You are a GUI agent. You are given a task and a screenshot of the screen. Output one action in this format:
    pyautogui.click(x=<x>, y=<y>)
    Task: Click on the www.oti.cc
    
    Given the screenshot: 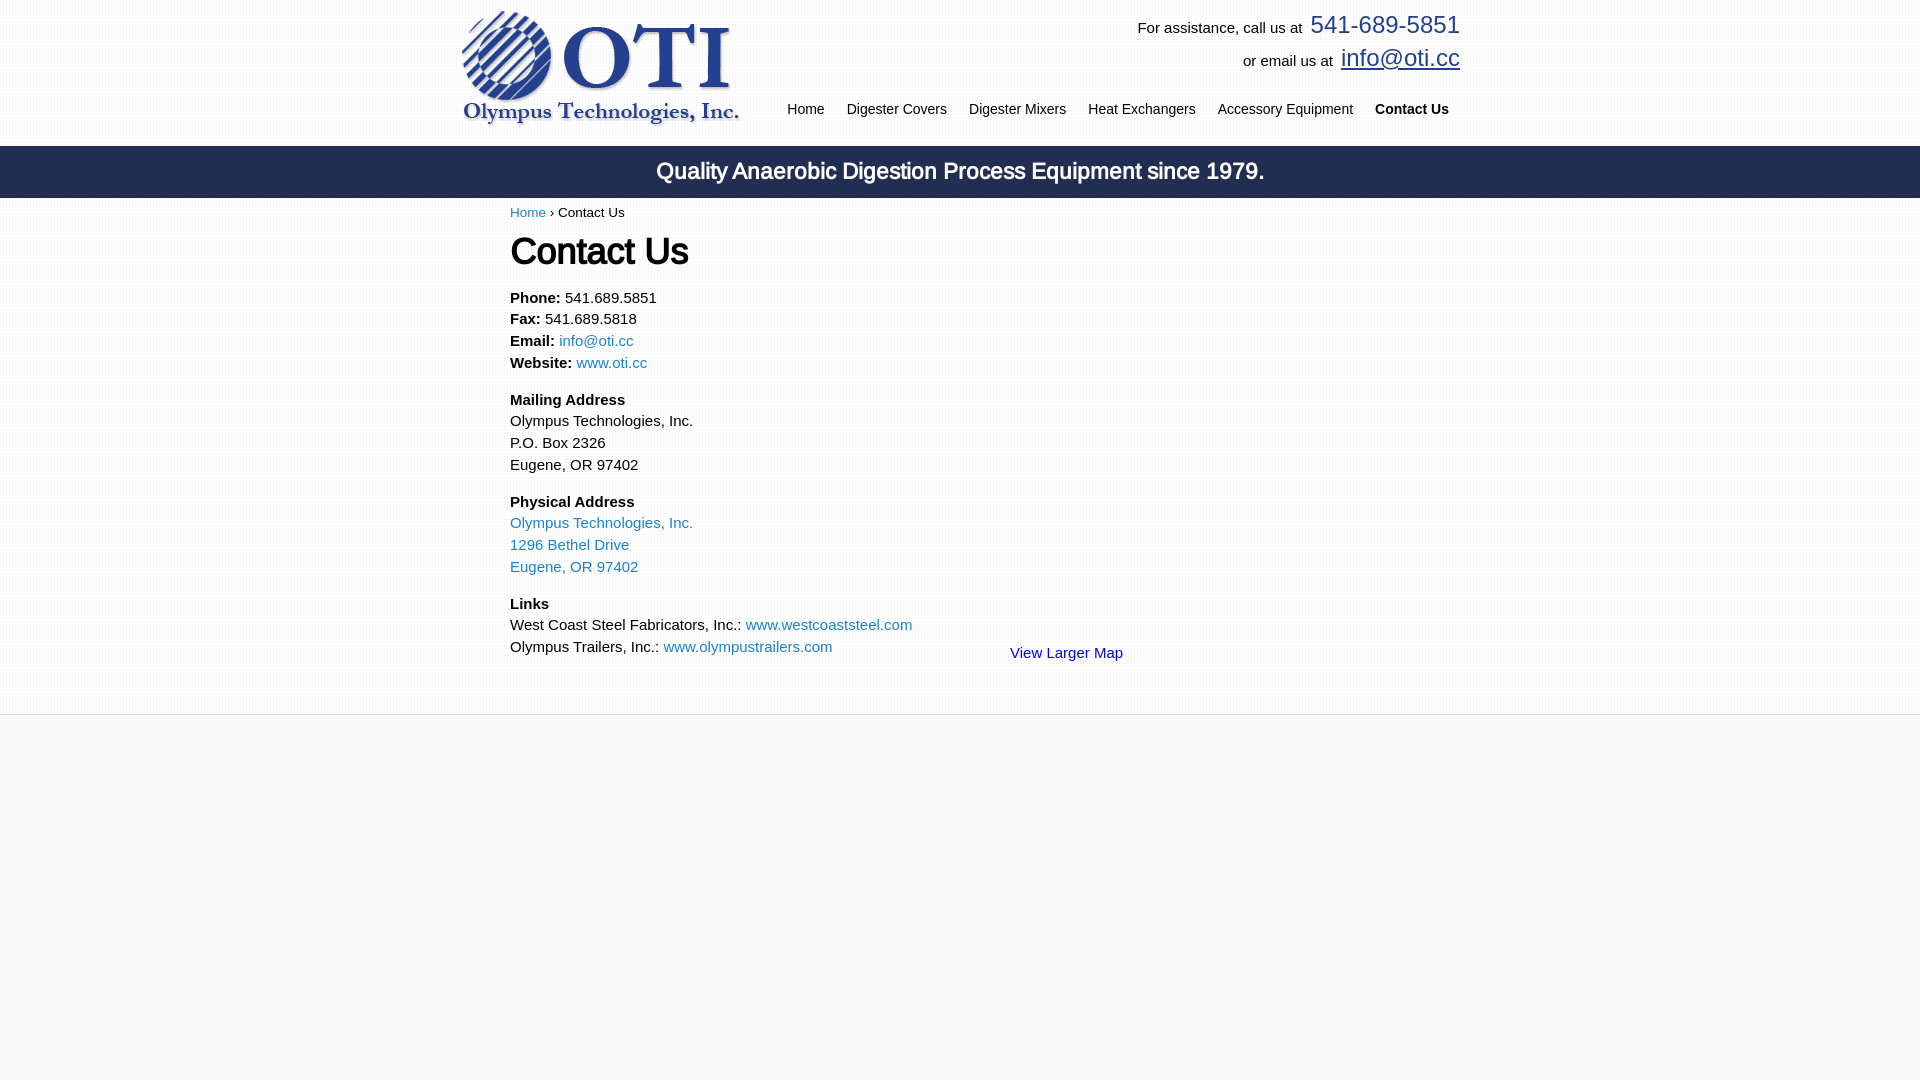 What is the action you would take?
    pyautogui.click(x=612, y=362)
    